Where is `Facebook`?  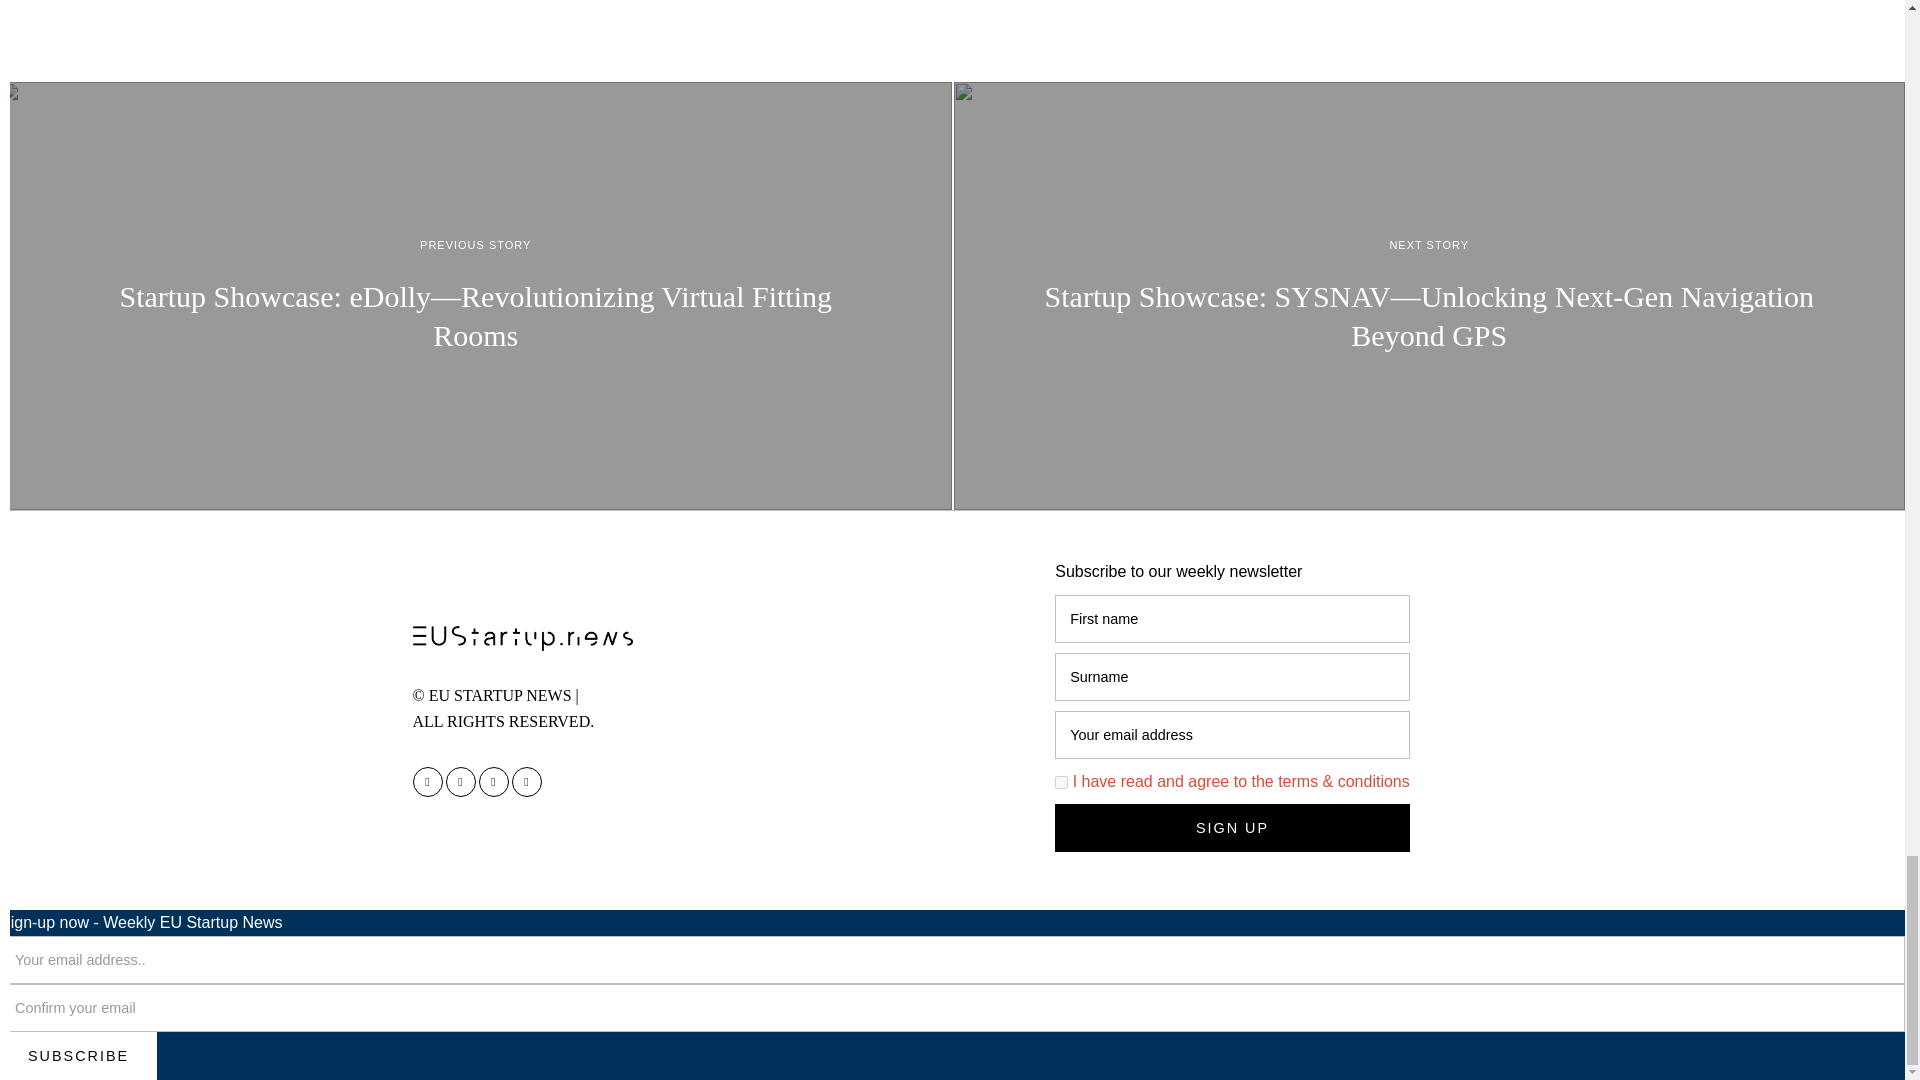 Facebook is located at coordinates (426, 782).